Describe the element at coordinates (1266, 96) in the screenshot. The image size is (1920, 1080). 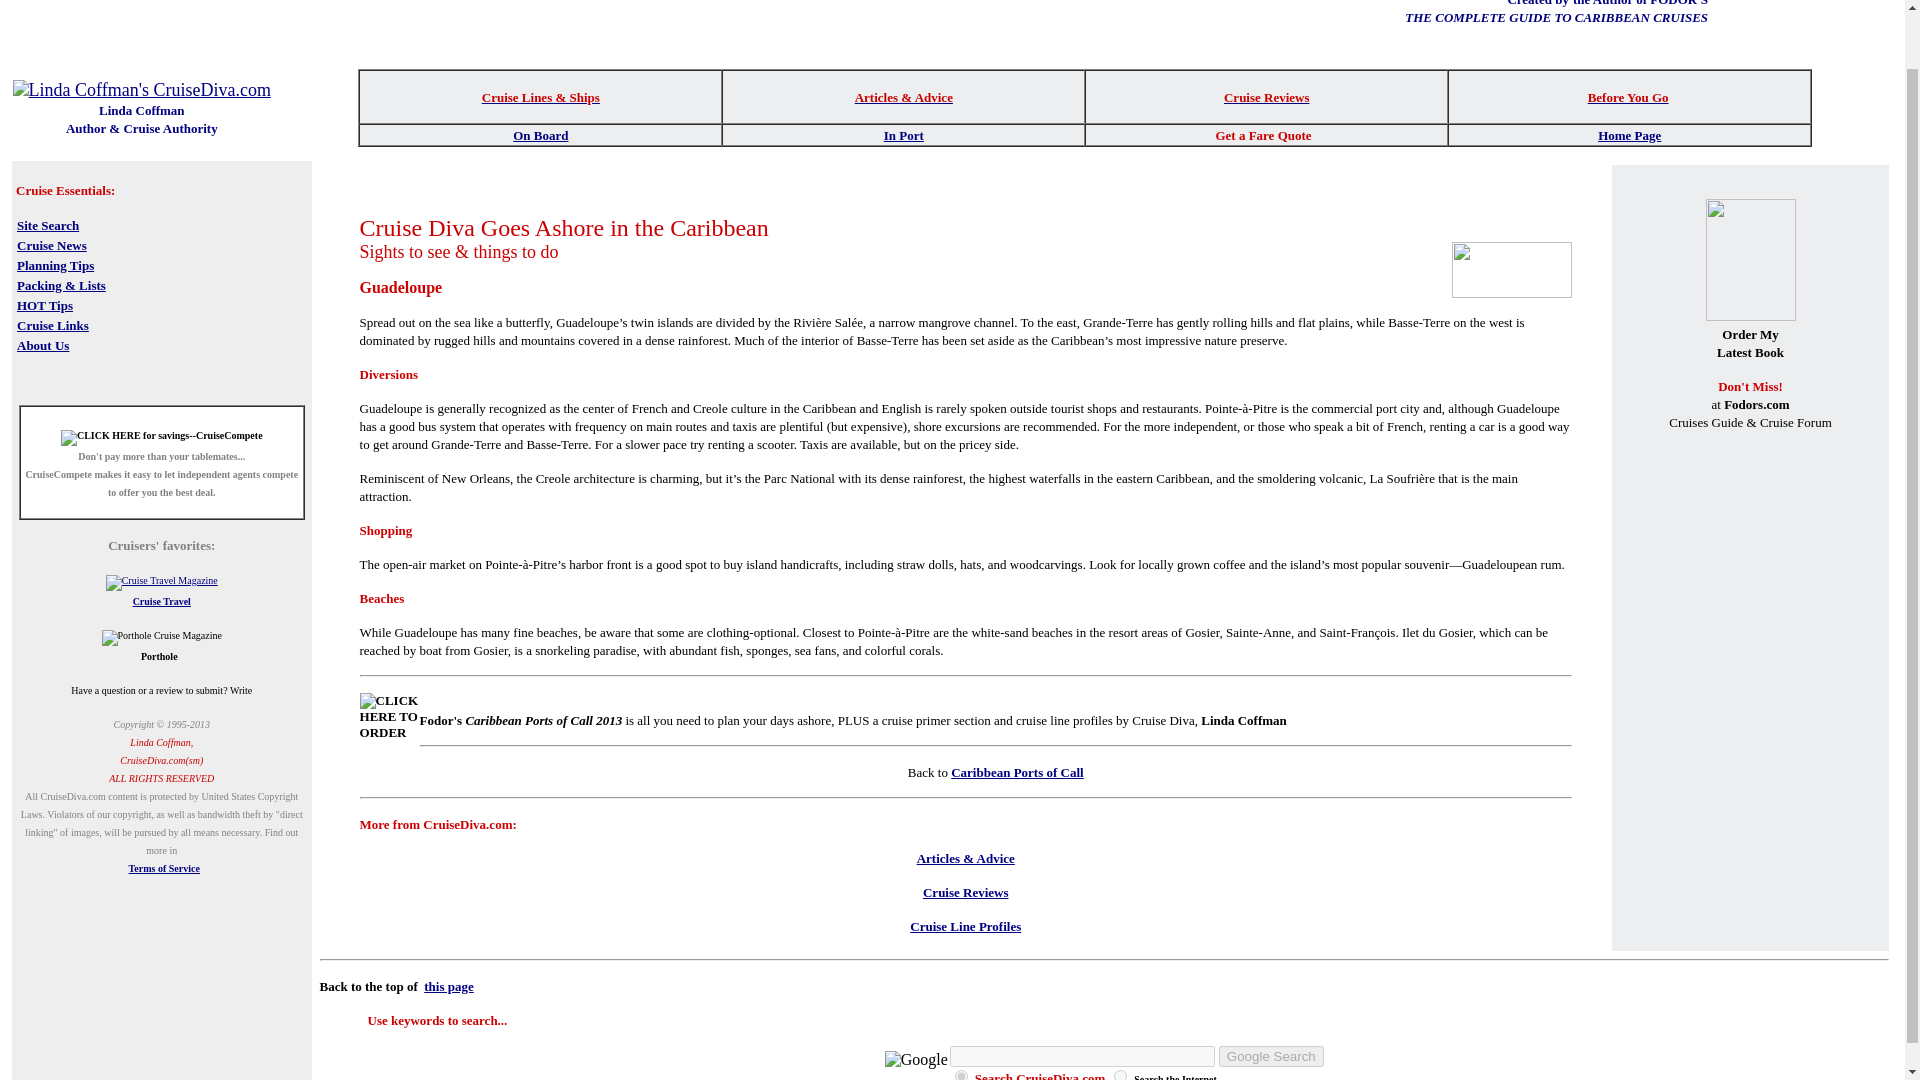
I see `Cruise Reviews` at that location.